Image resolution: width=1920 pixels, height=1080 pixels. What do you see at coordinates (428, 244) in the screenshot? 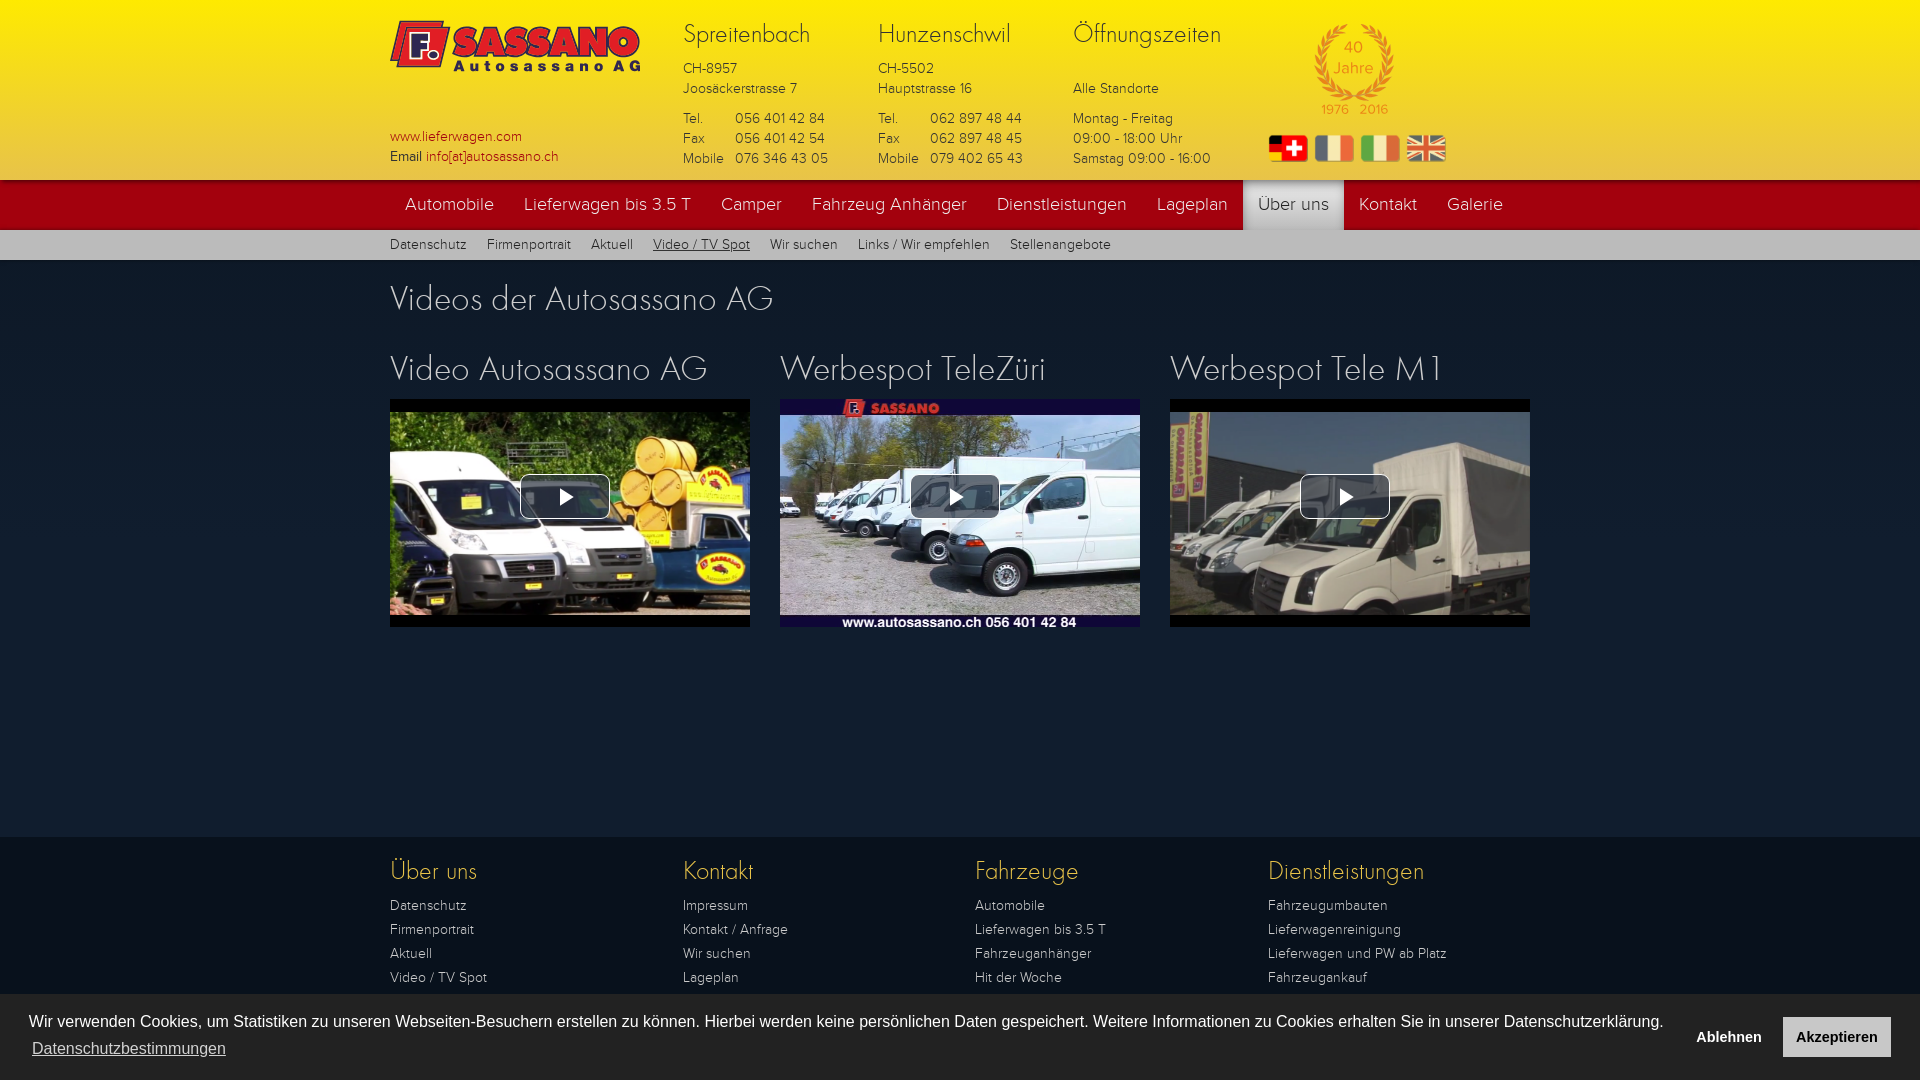
I see `Datenschutz` at bounding box center [428, 244].